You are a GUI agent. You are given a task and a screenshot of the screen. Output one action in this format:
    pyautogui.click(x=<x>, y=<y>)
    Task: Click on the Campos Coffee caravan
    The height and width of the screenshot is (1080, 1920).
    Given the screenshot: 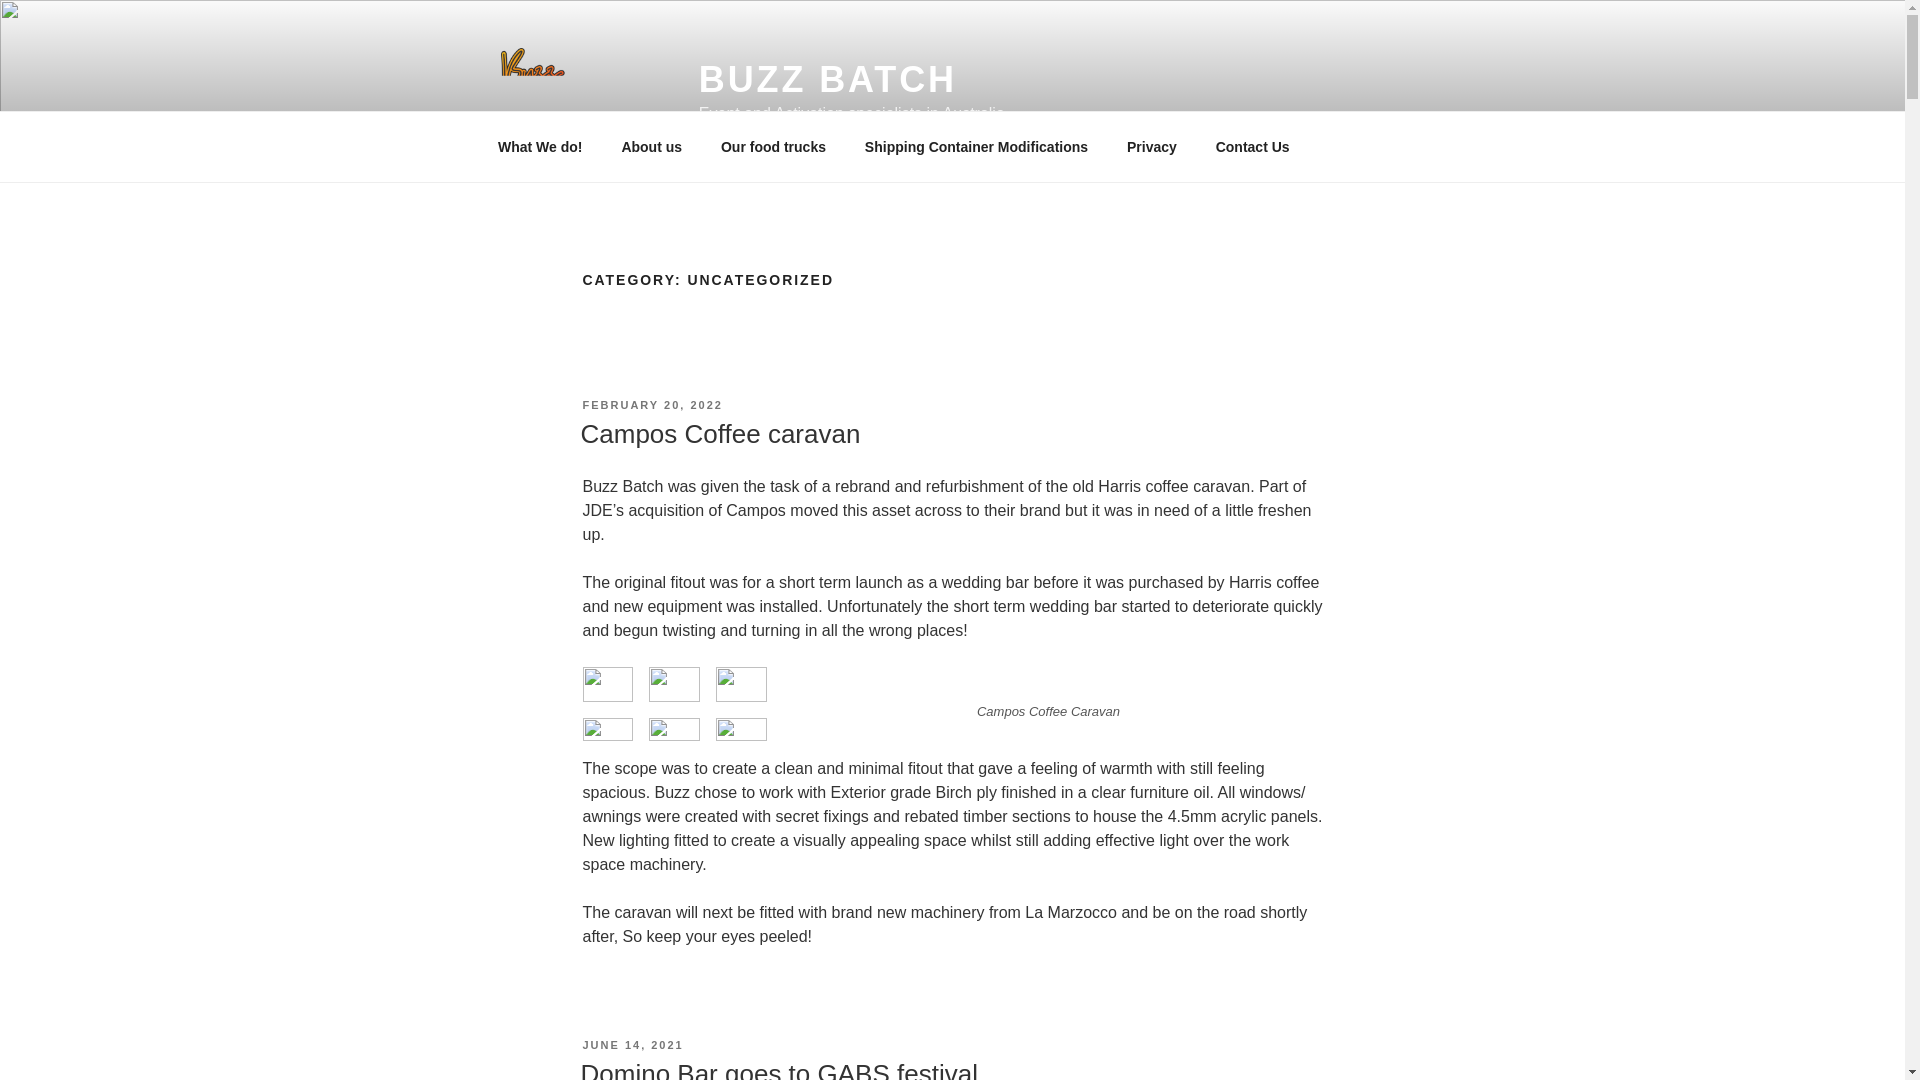 What is the action you would take?
    pyautogui.click(x=720, y=434)
    